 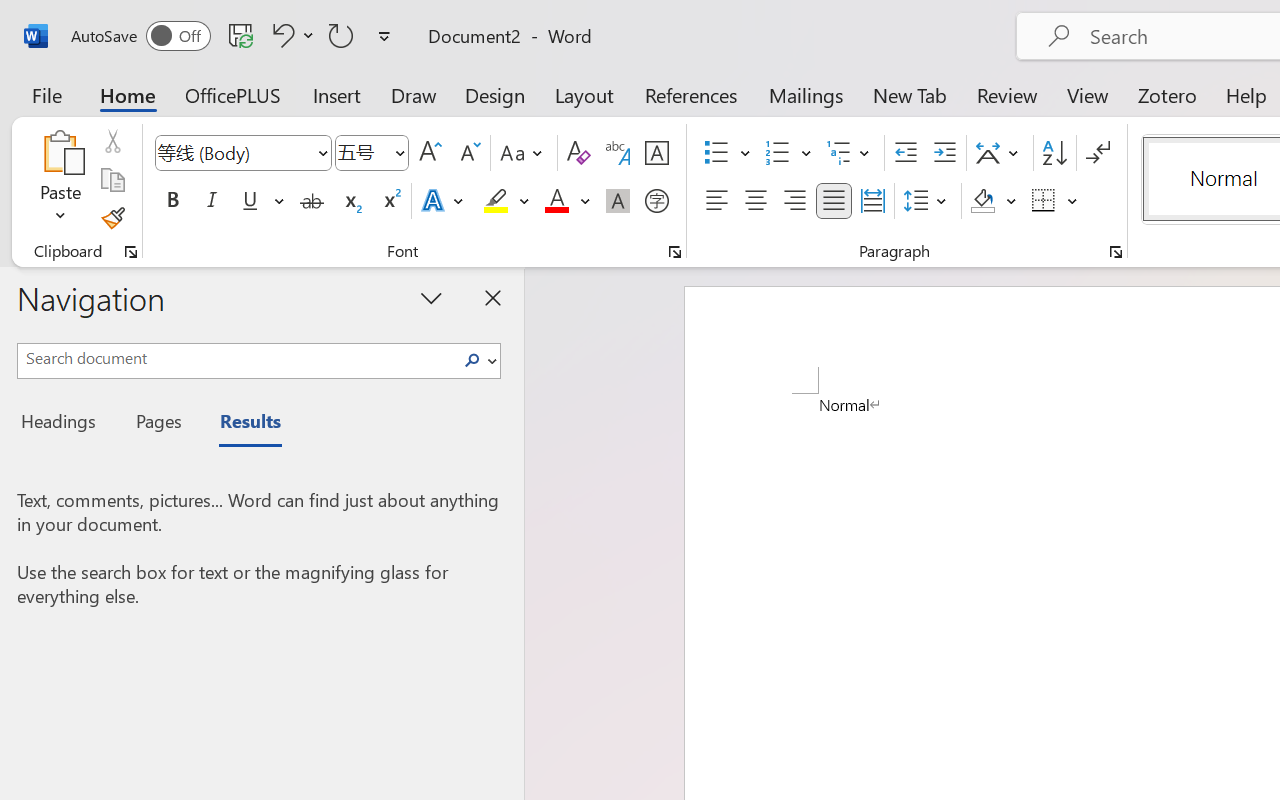 What do you see at coordinates (384, 36) in the screenshot?
I see `Customize Quick Access Toolbar` at bounding box center [384, 36].